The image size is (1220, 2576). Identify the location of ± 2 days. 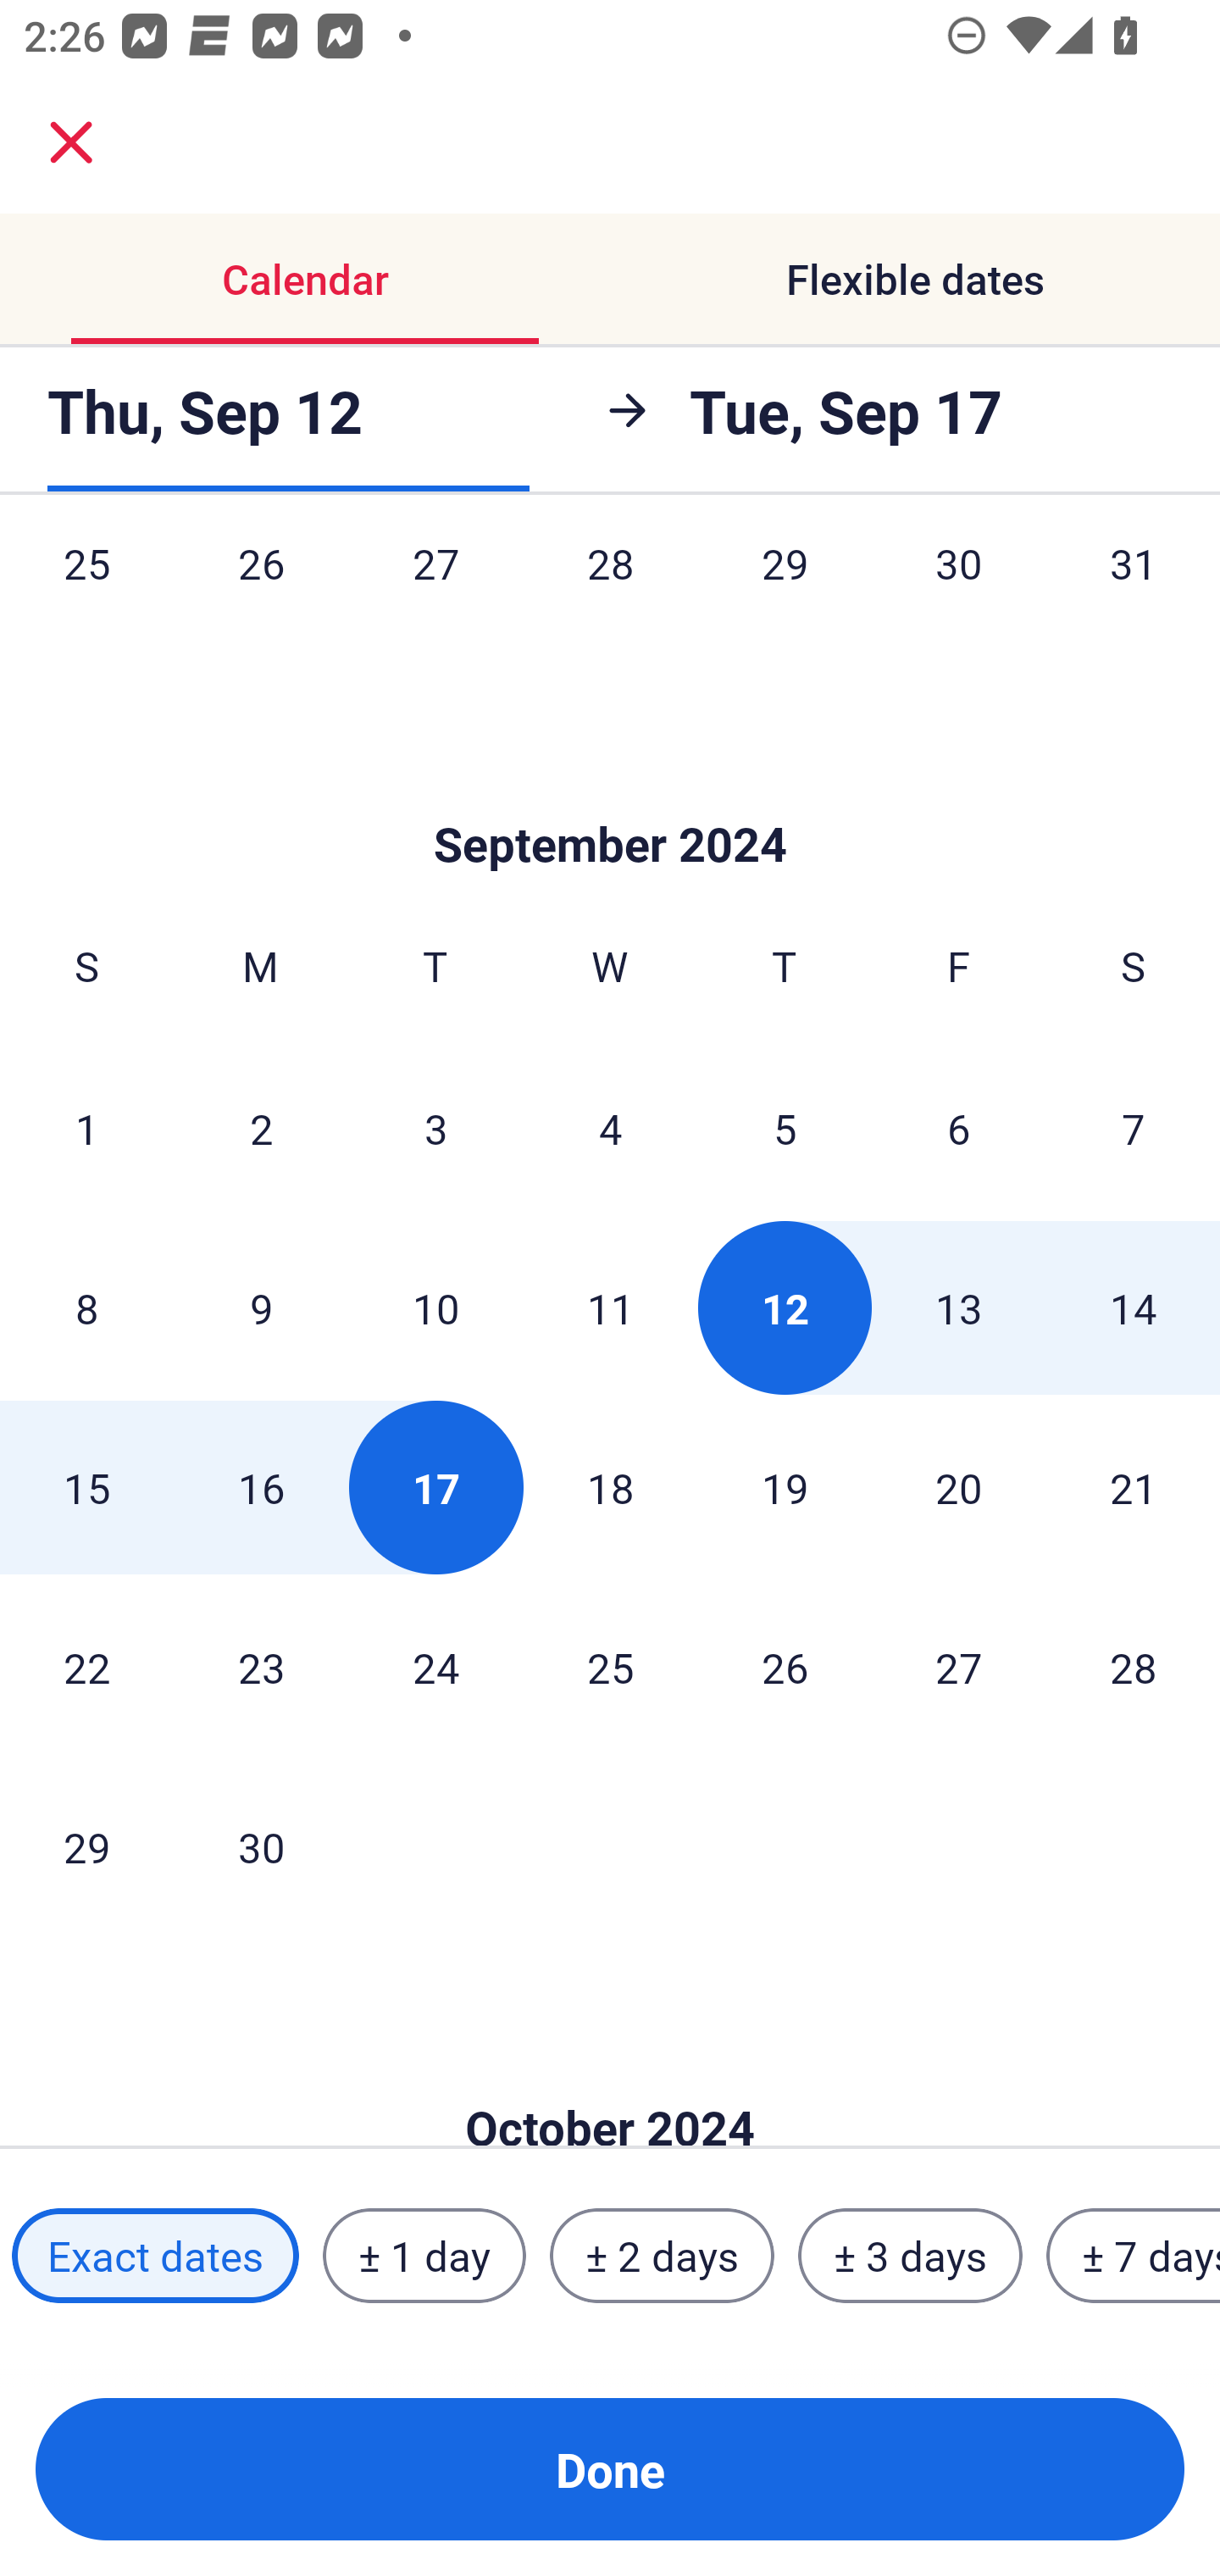
(663, 2255).